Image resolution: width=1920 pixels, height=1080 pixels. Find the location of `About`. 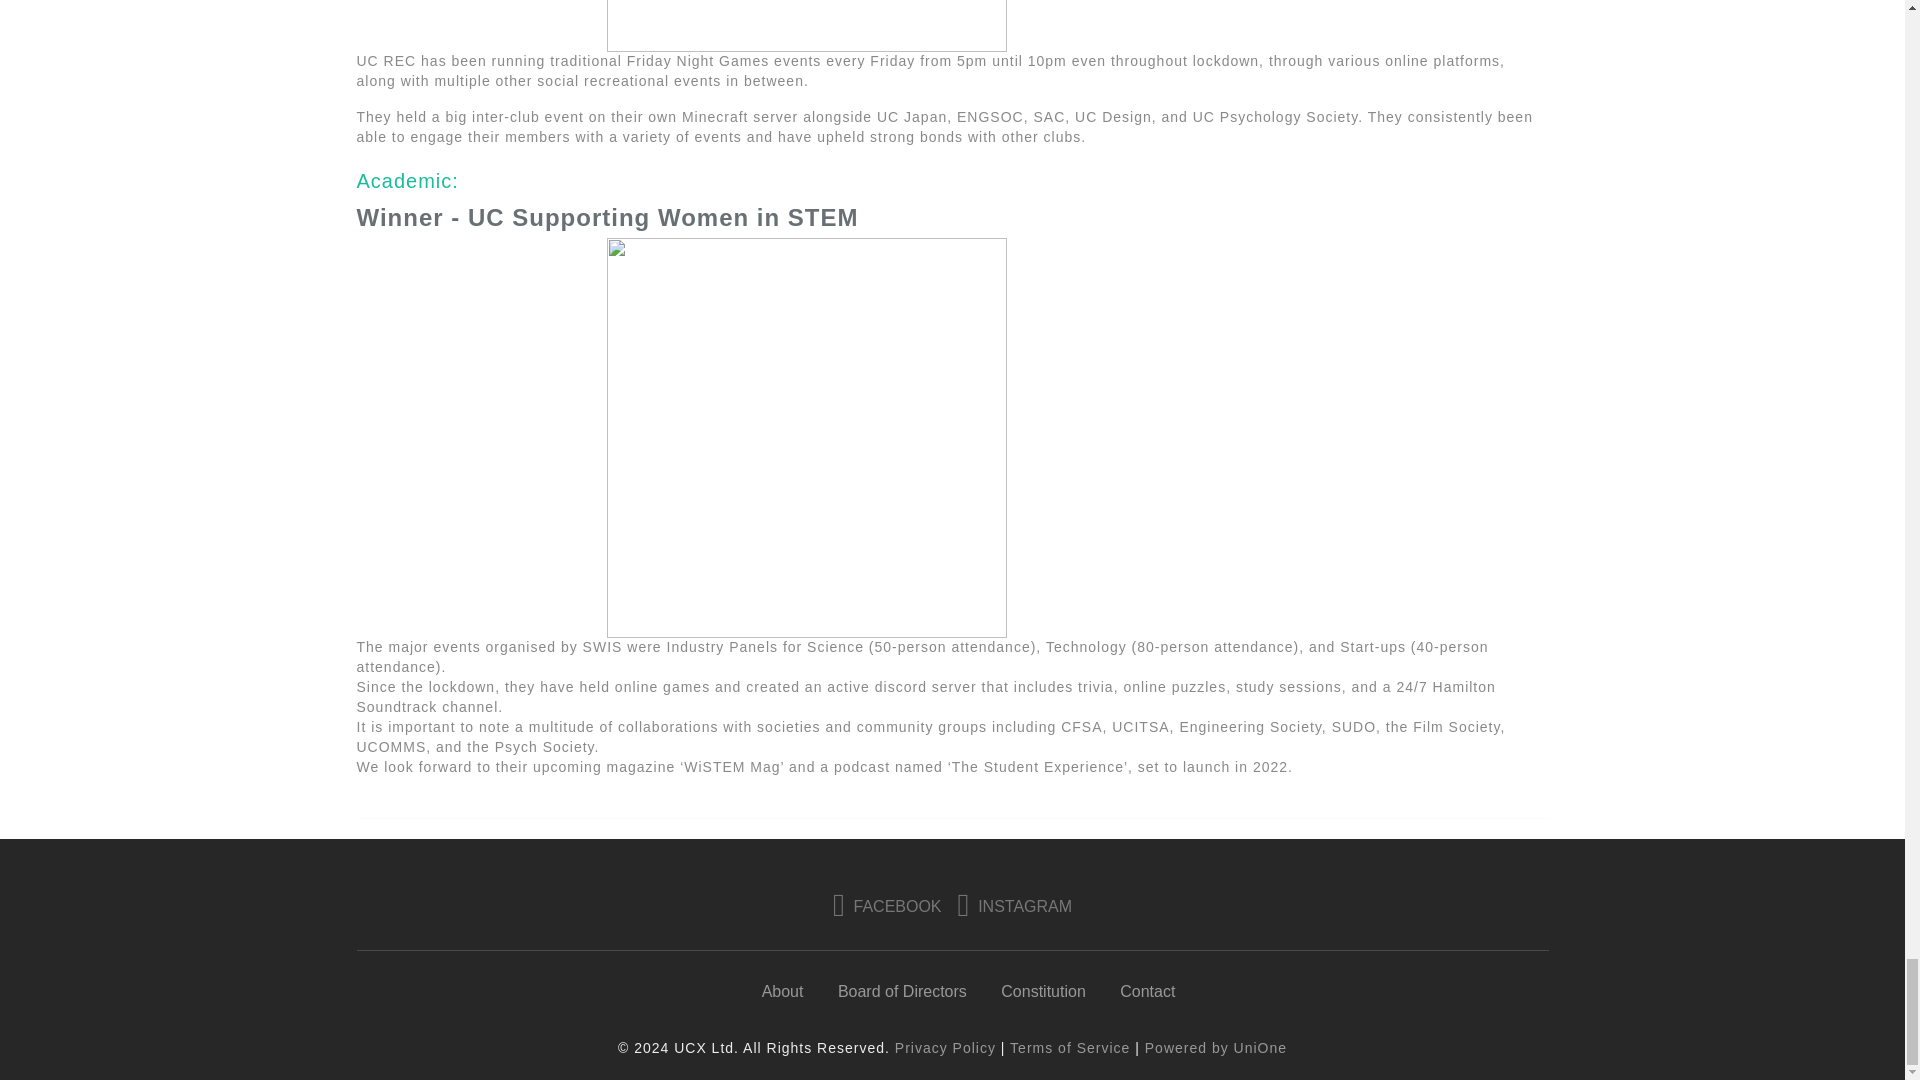

About is located at coordinates (783, 991).